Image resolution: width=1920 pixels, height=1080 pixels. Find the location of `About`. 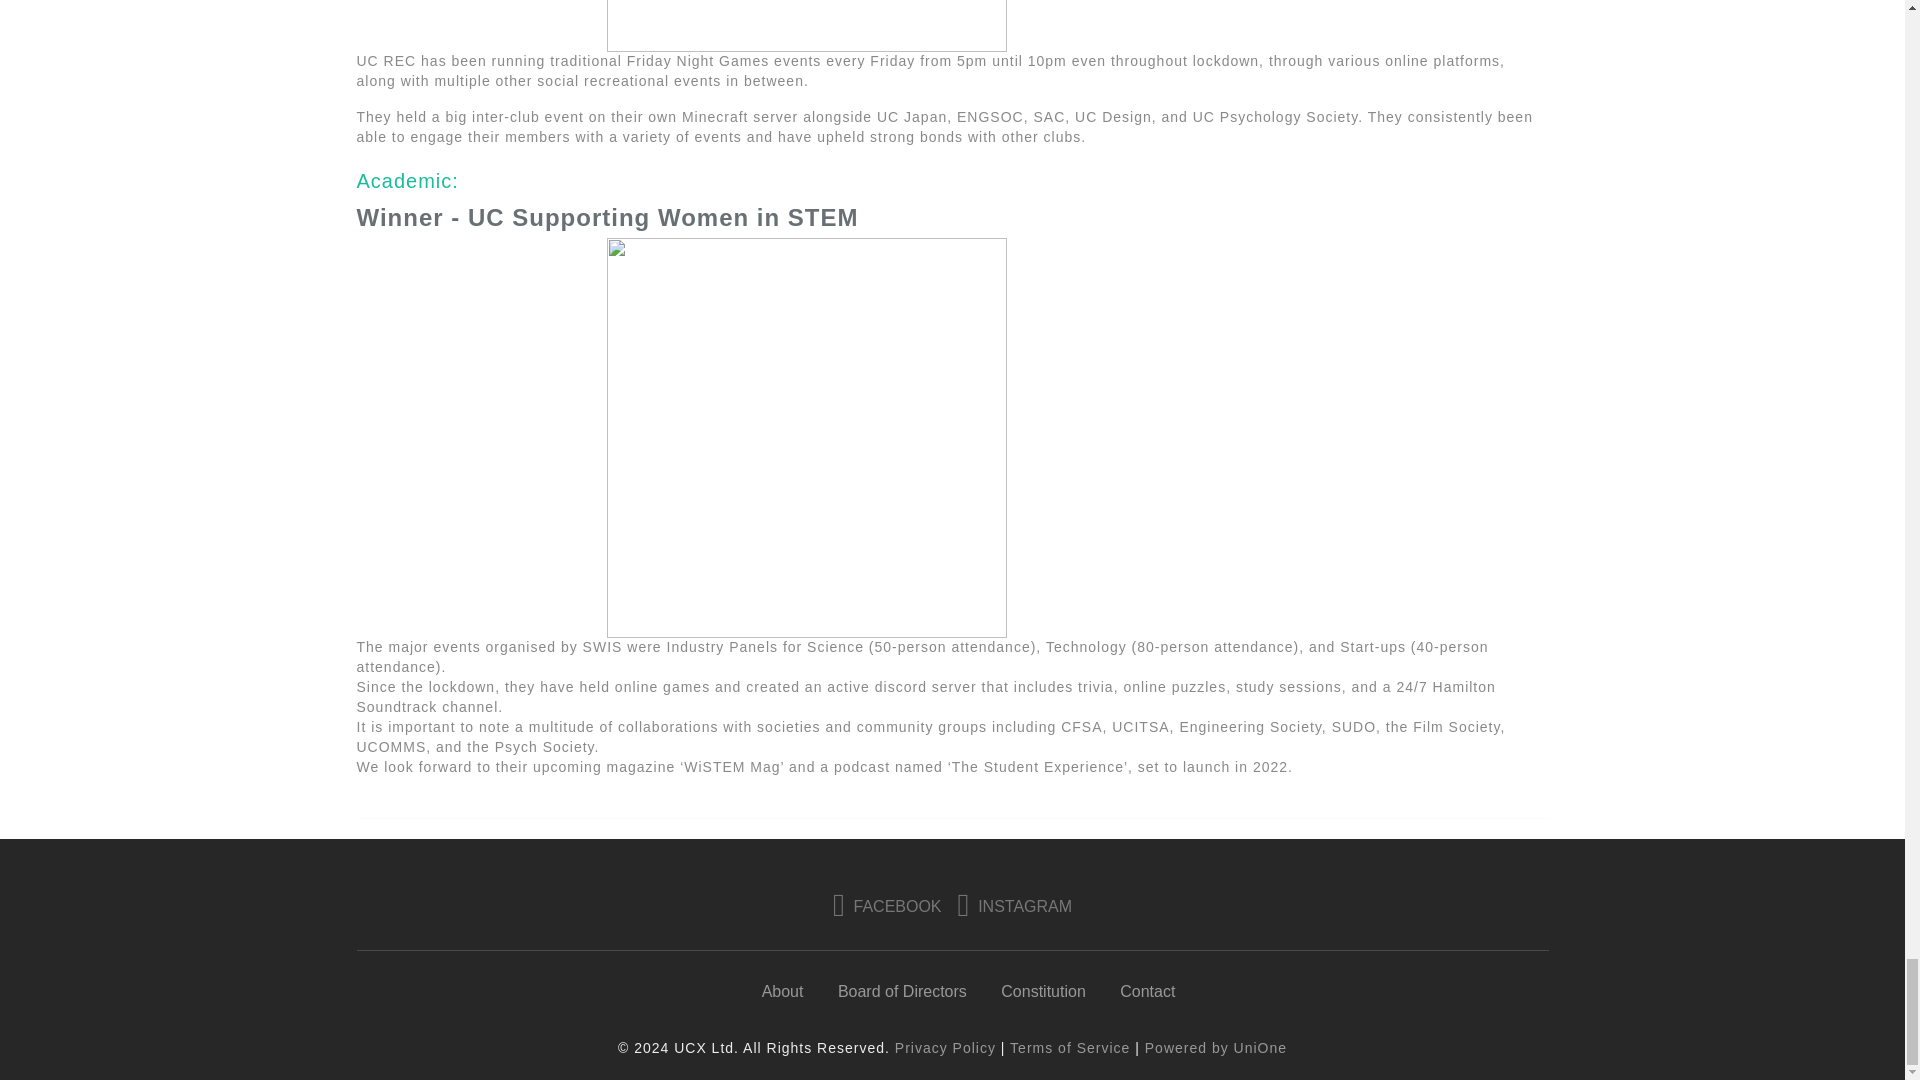

About is located at coordinates (783, 991).